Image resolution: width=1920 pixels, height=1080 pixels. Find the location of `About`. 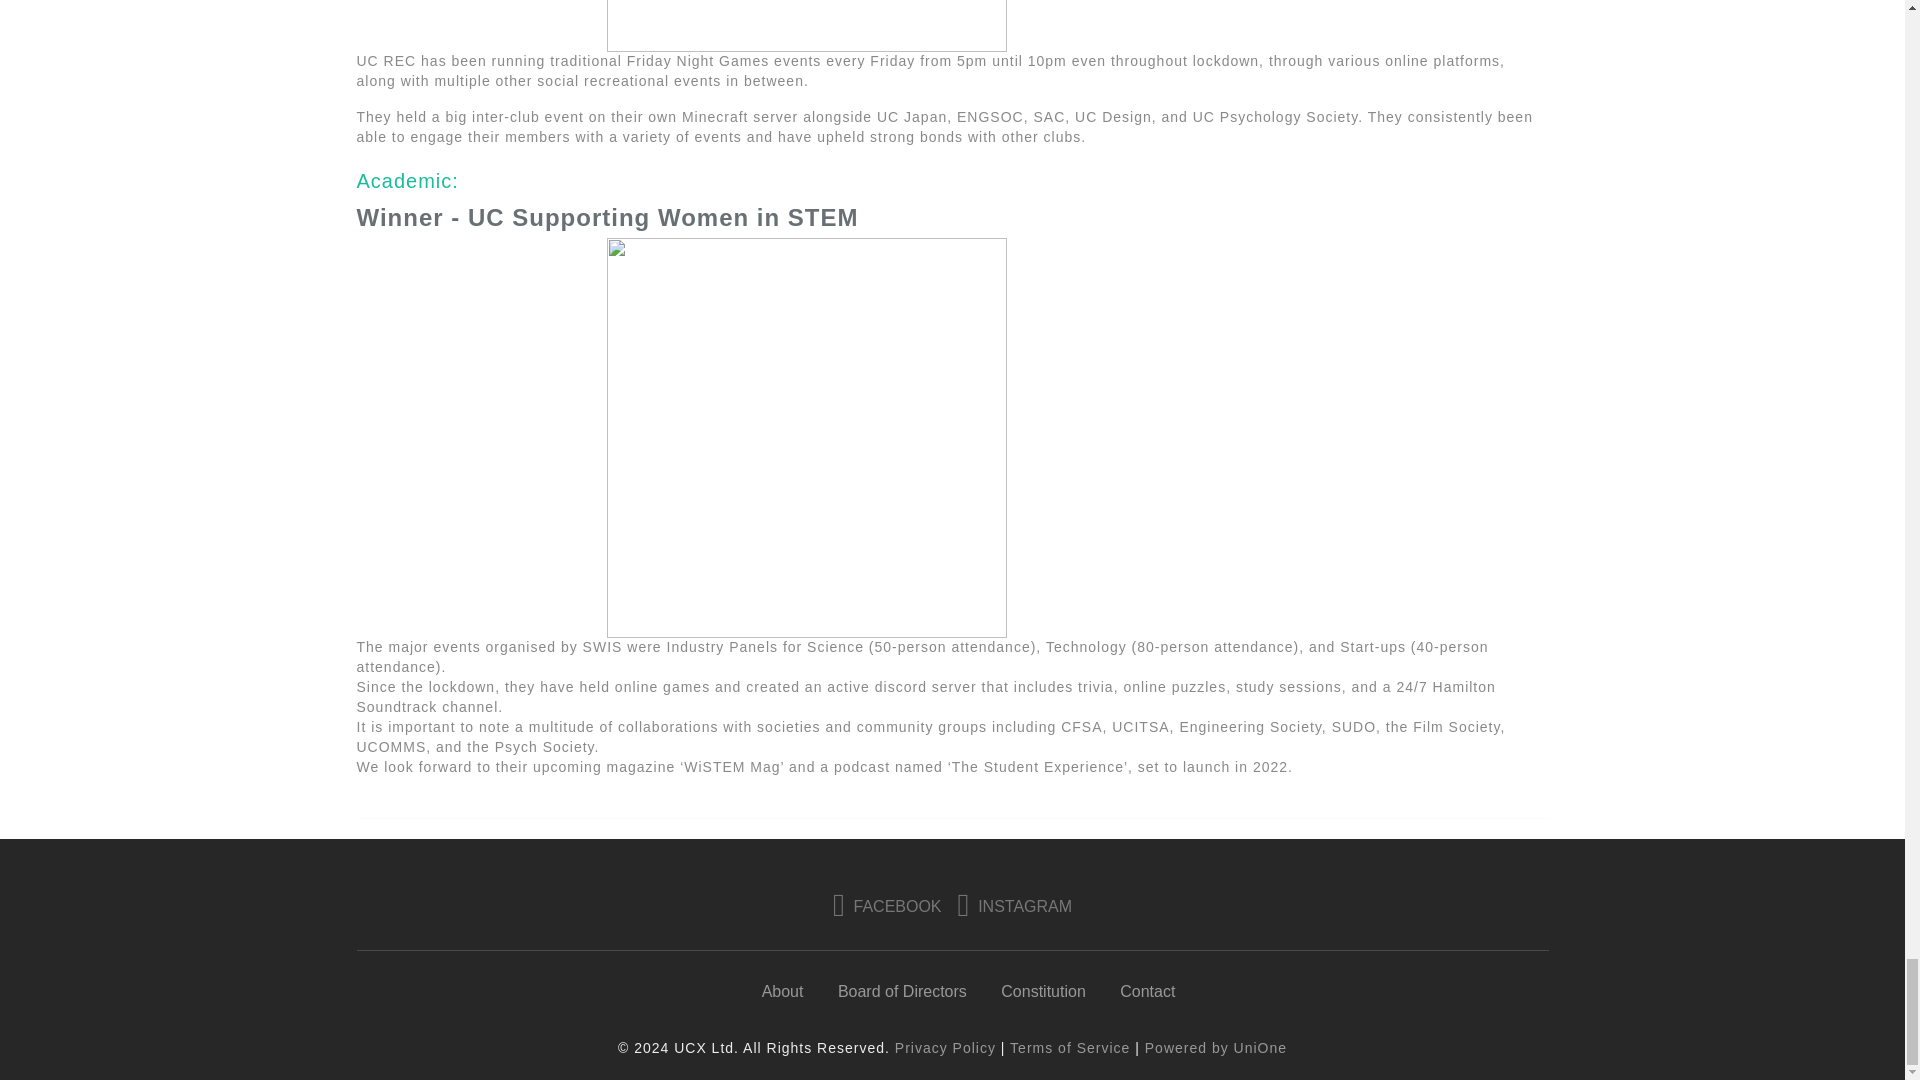

About is located at coordinates (783, 991).